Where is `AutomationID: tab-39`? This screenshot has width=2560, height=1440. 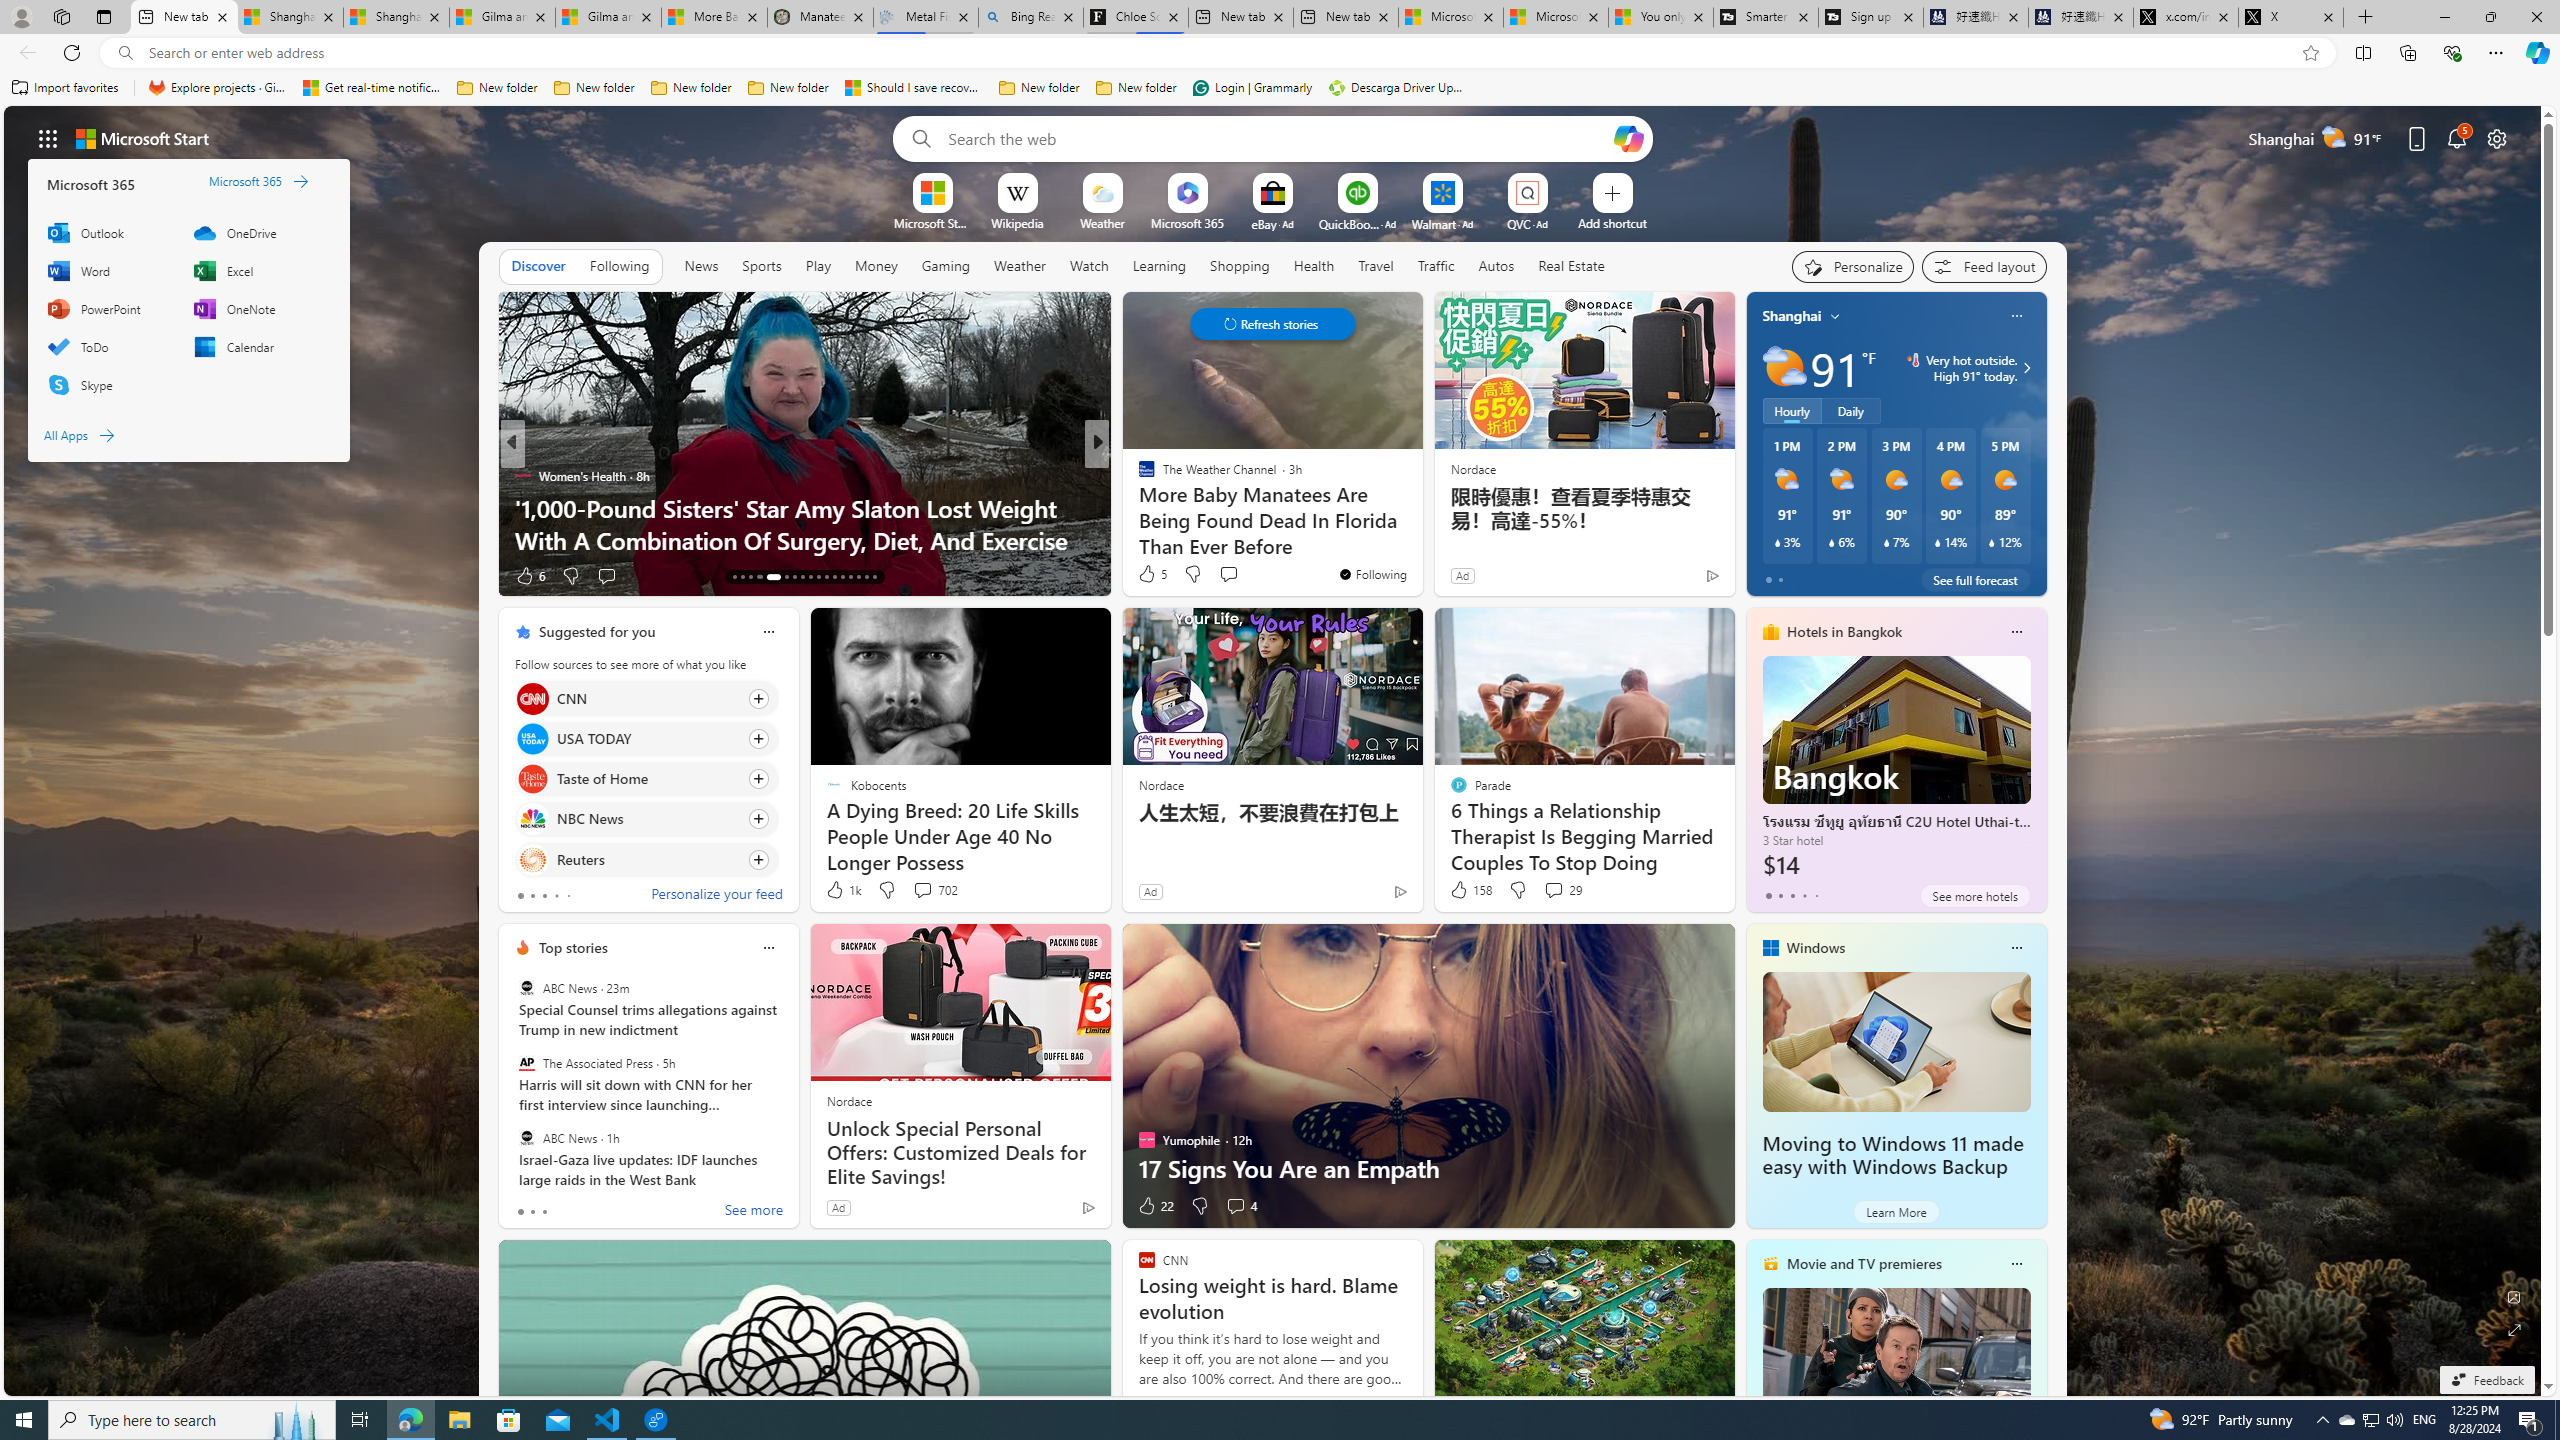 AutomationID: tab-39 is located at coordinates (850, 577).